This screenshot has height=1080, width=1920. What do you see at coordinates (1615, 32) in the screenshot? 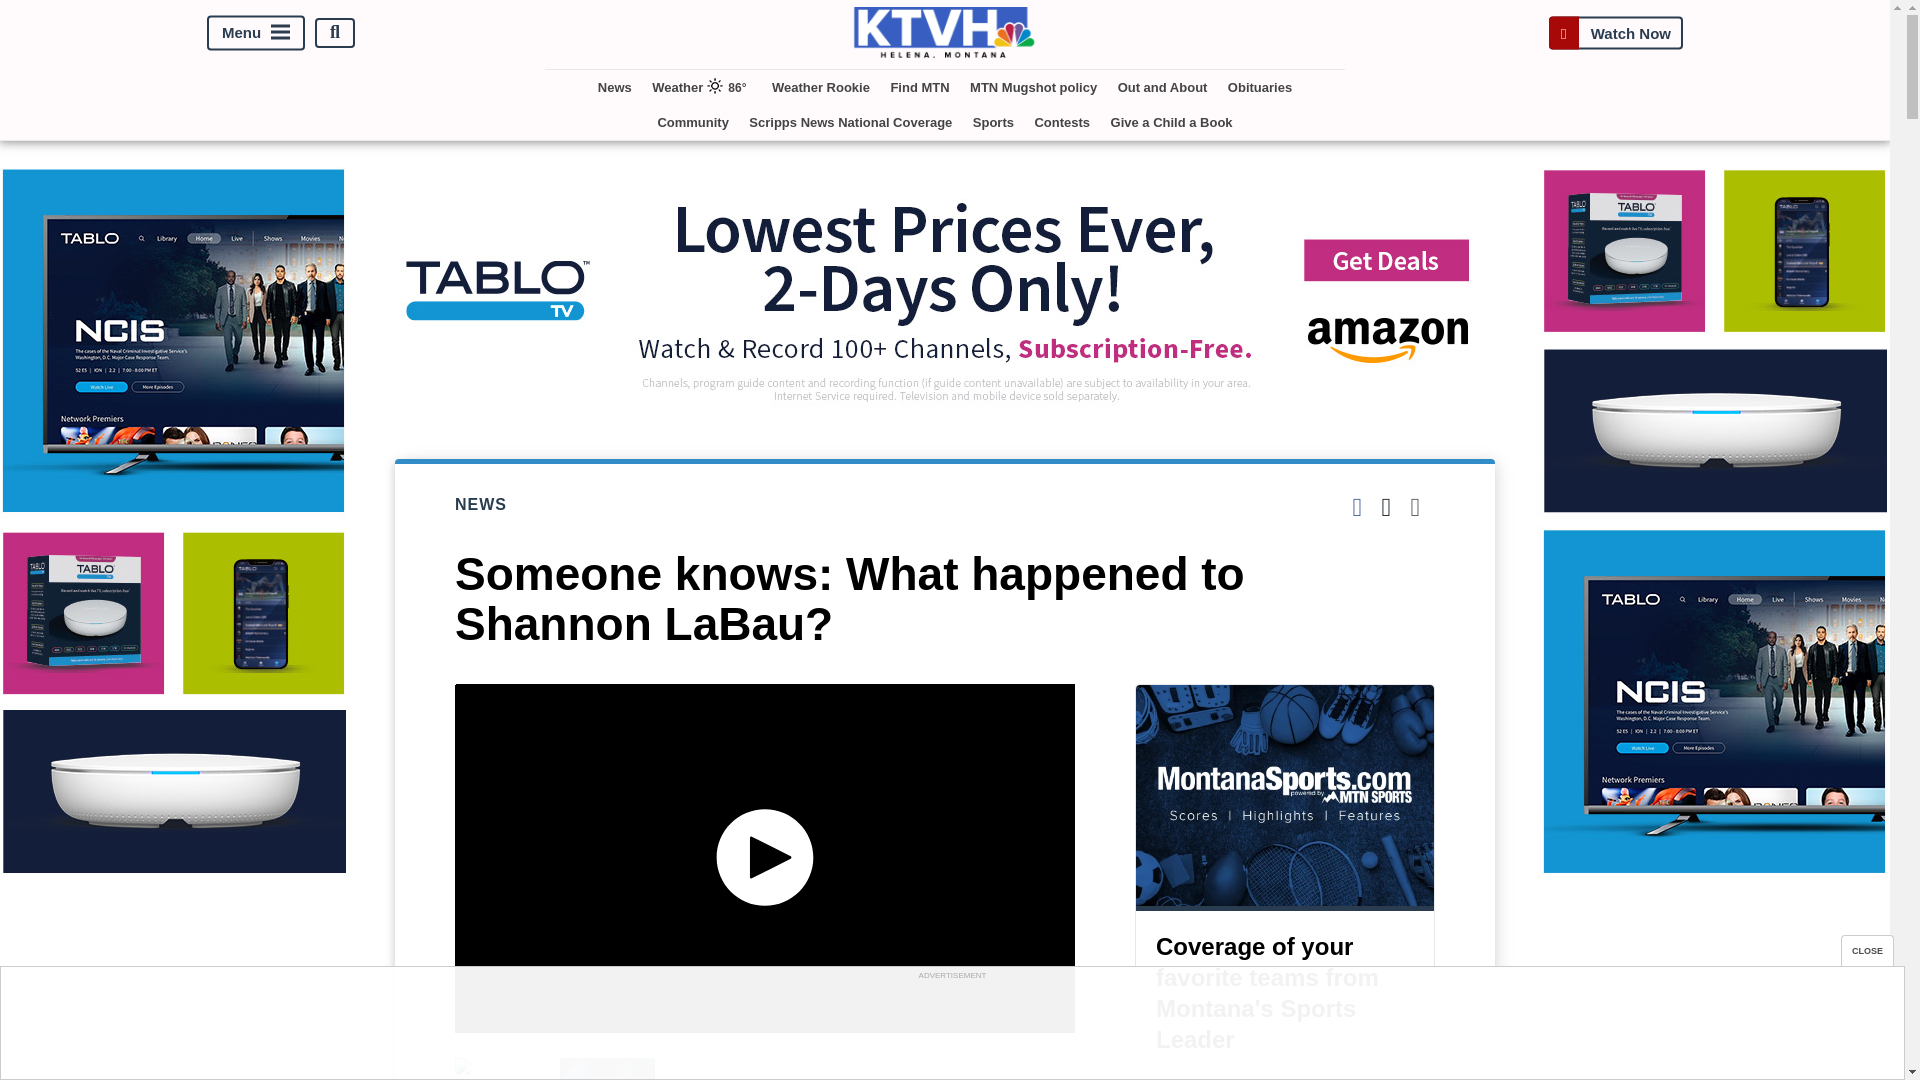
I see `Watch Now` at bounding box center [1615, 32].